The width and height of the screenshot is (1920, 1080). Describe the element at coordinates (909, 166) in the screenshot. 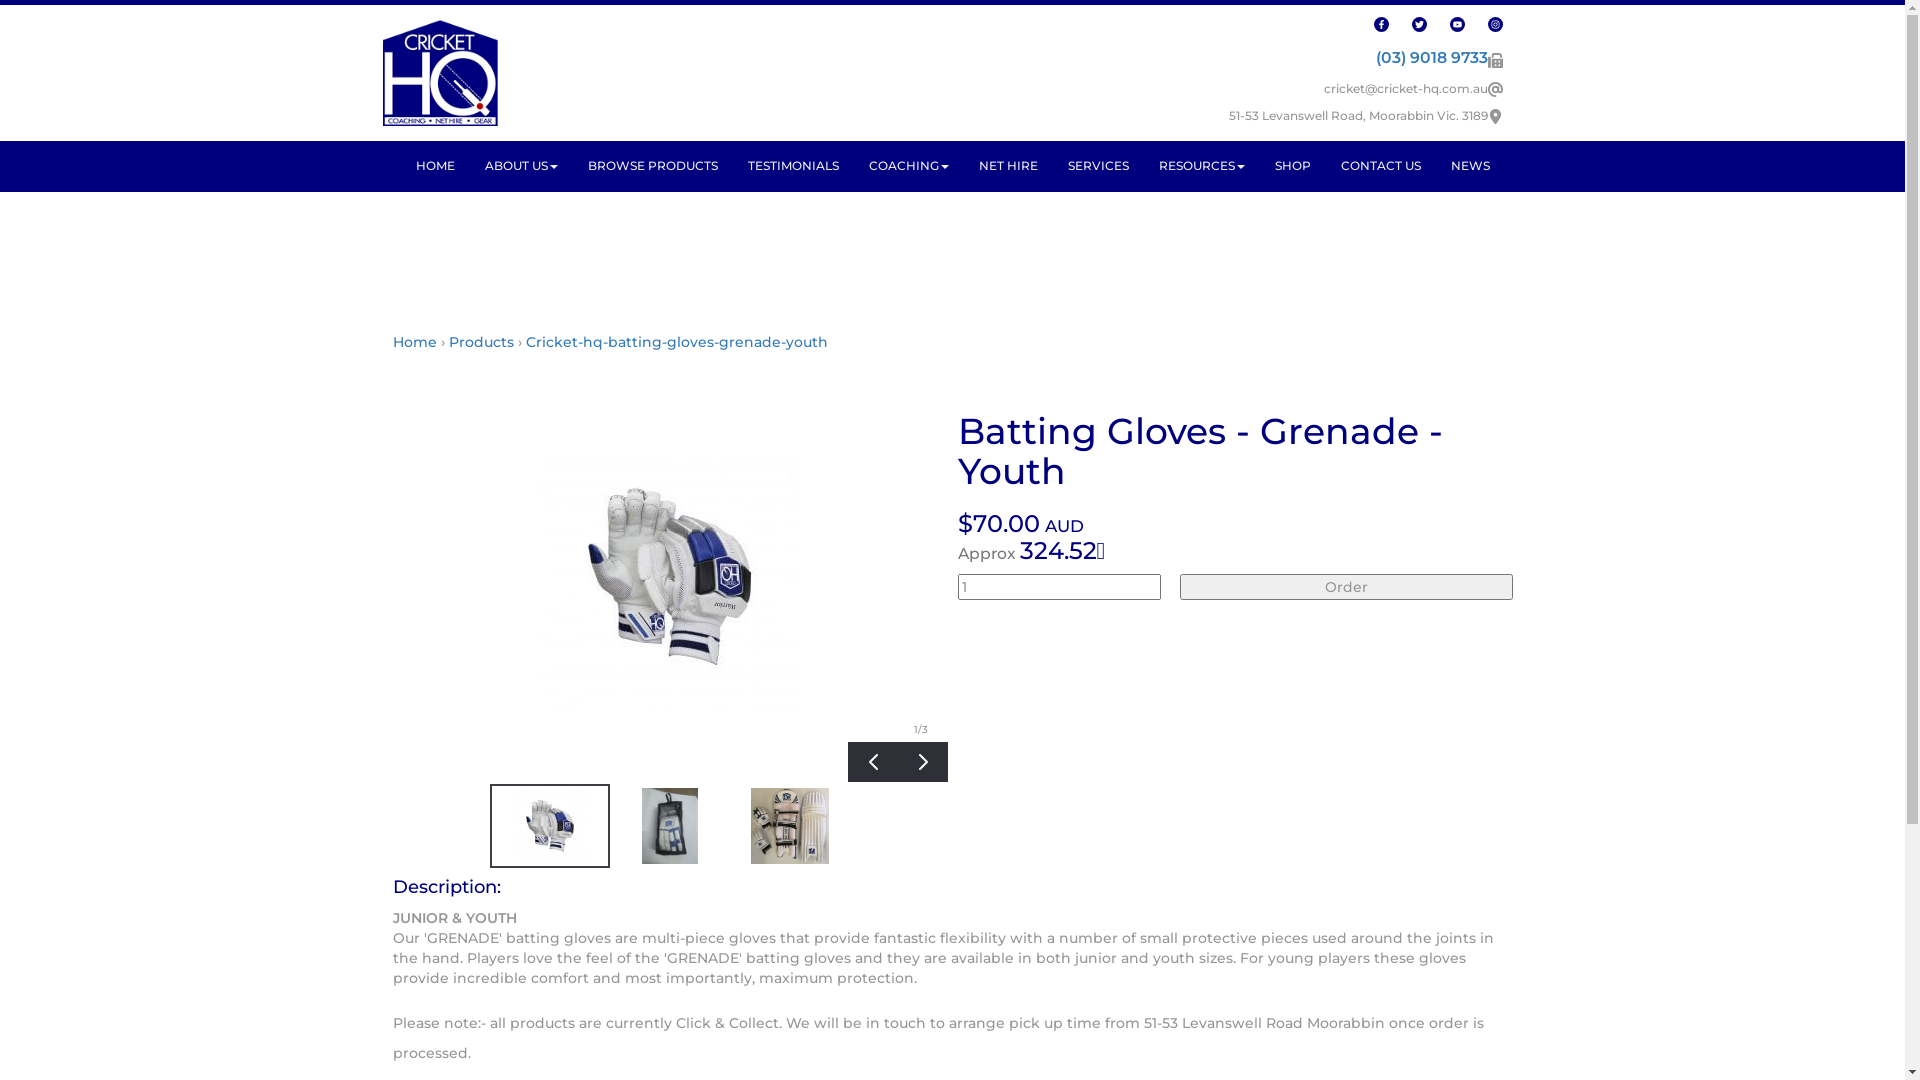

I see `COACHING` at that location.